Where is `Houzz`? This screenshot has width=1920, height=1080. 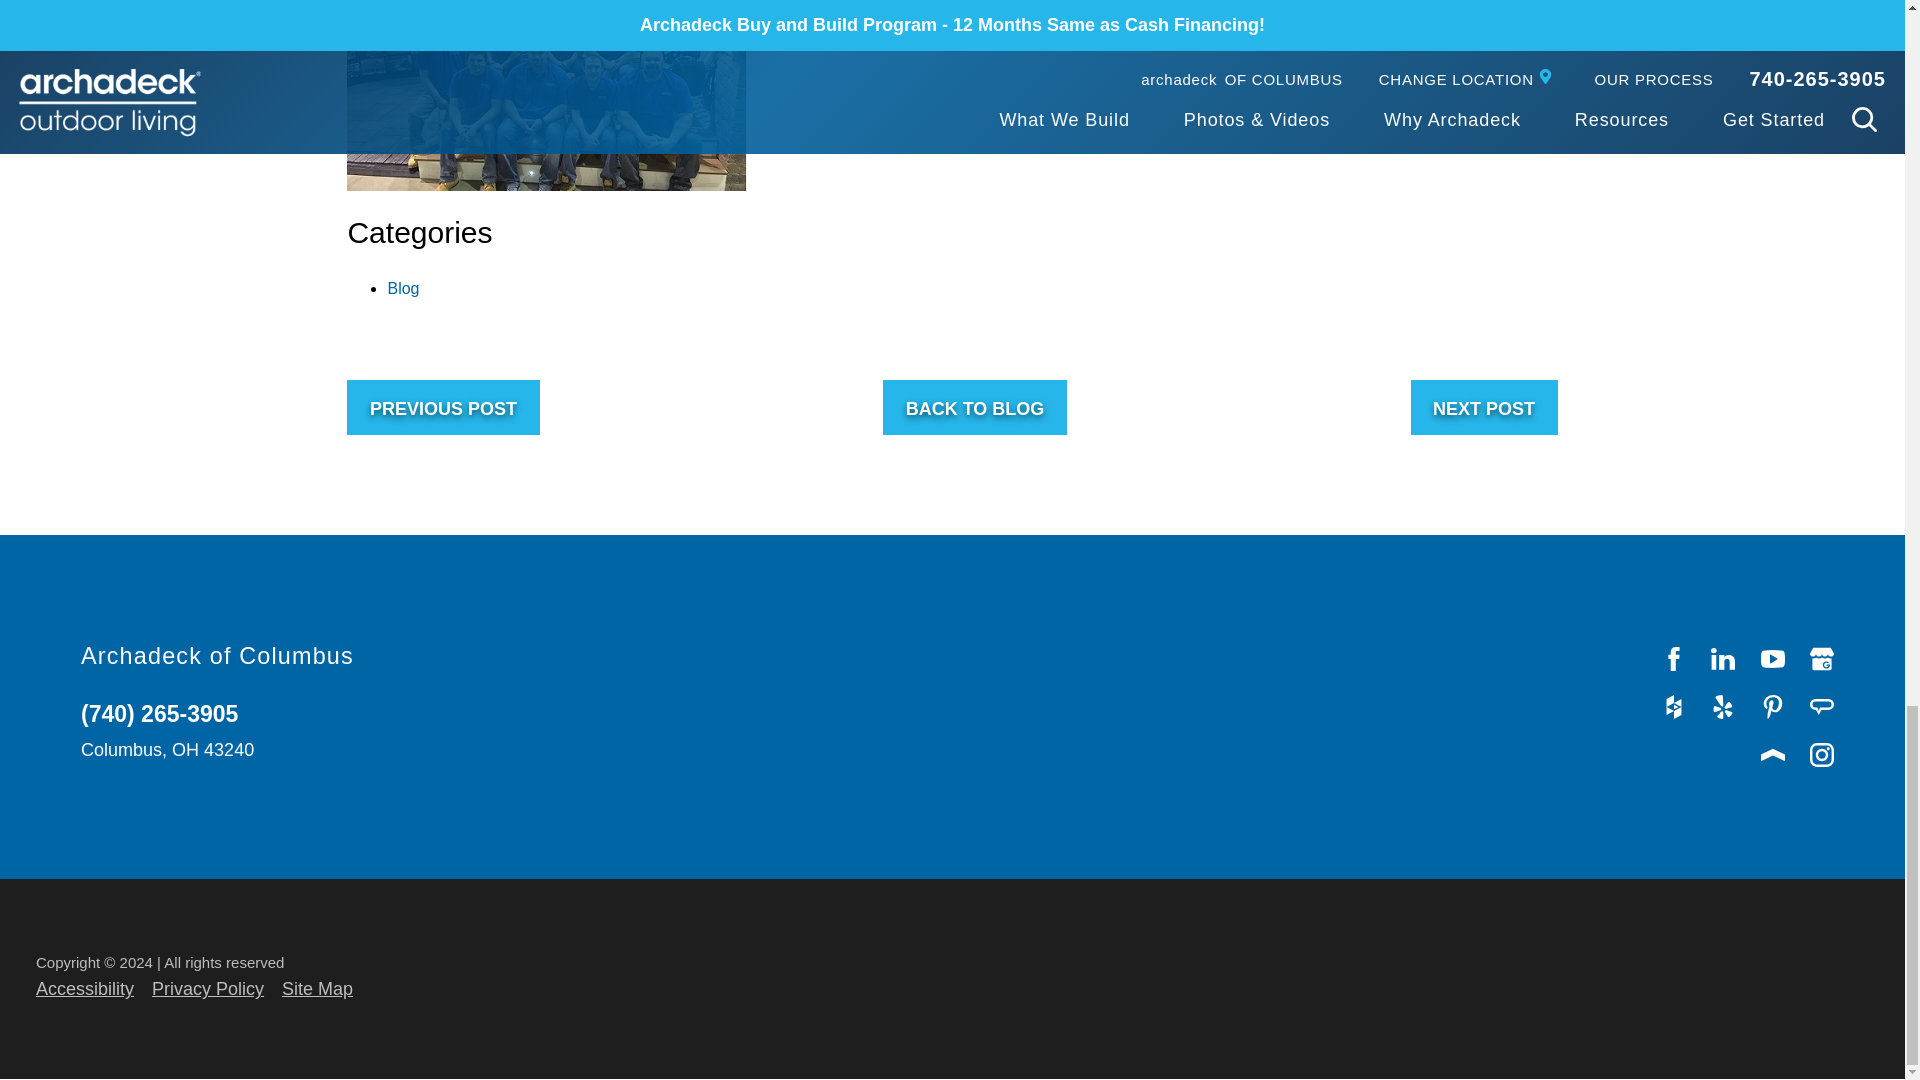
Houzz is located at coordinates (1674, 706).